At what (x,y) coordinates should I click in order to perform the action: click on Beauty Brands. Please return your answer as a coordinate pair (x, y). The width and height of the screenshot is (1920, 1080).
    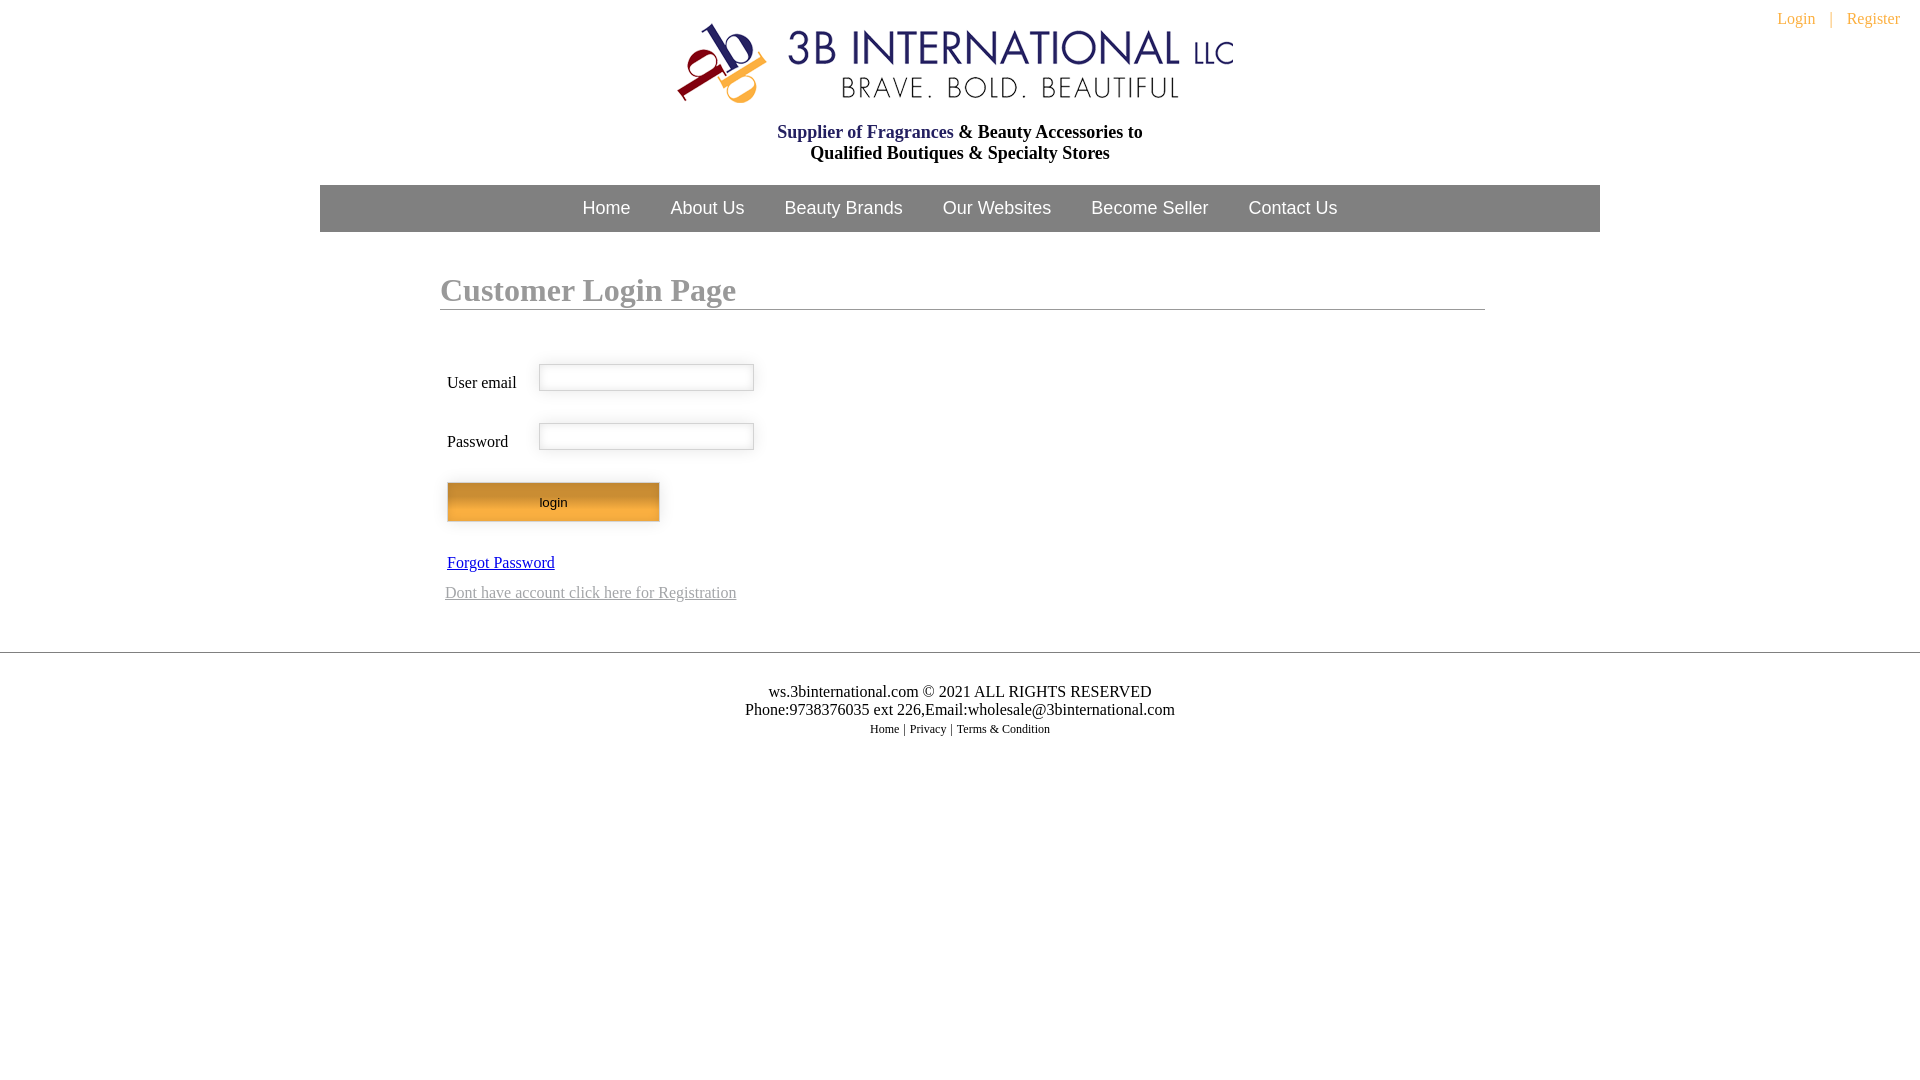
    Looking at the image, I should click on (844, 208).